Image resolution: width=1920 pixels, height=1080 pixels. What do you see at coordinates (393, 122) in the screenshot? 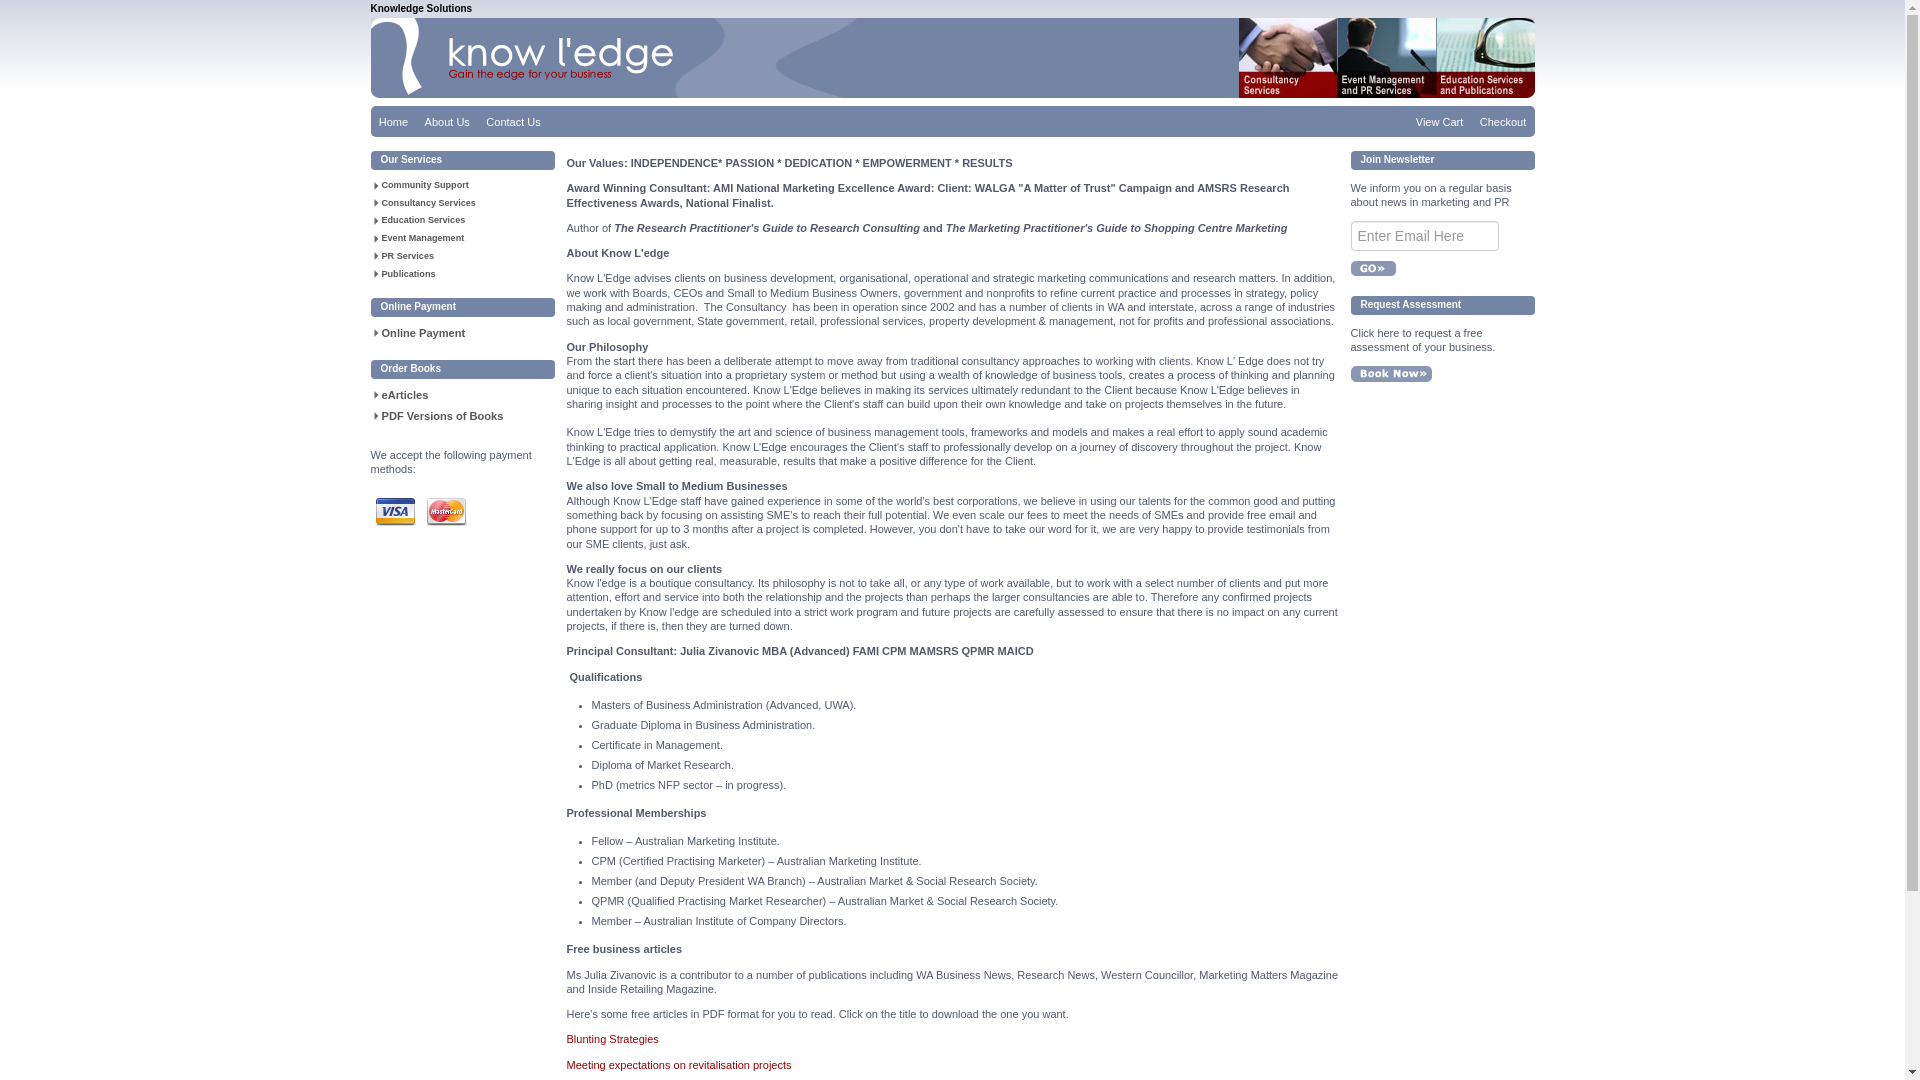
I see `Home` at bounding box center [393, 122].